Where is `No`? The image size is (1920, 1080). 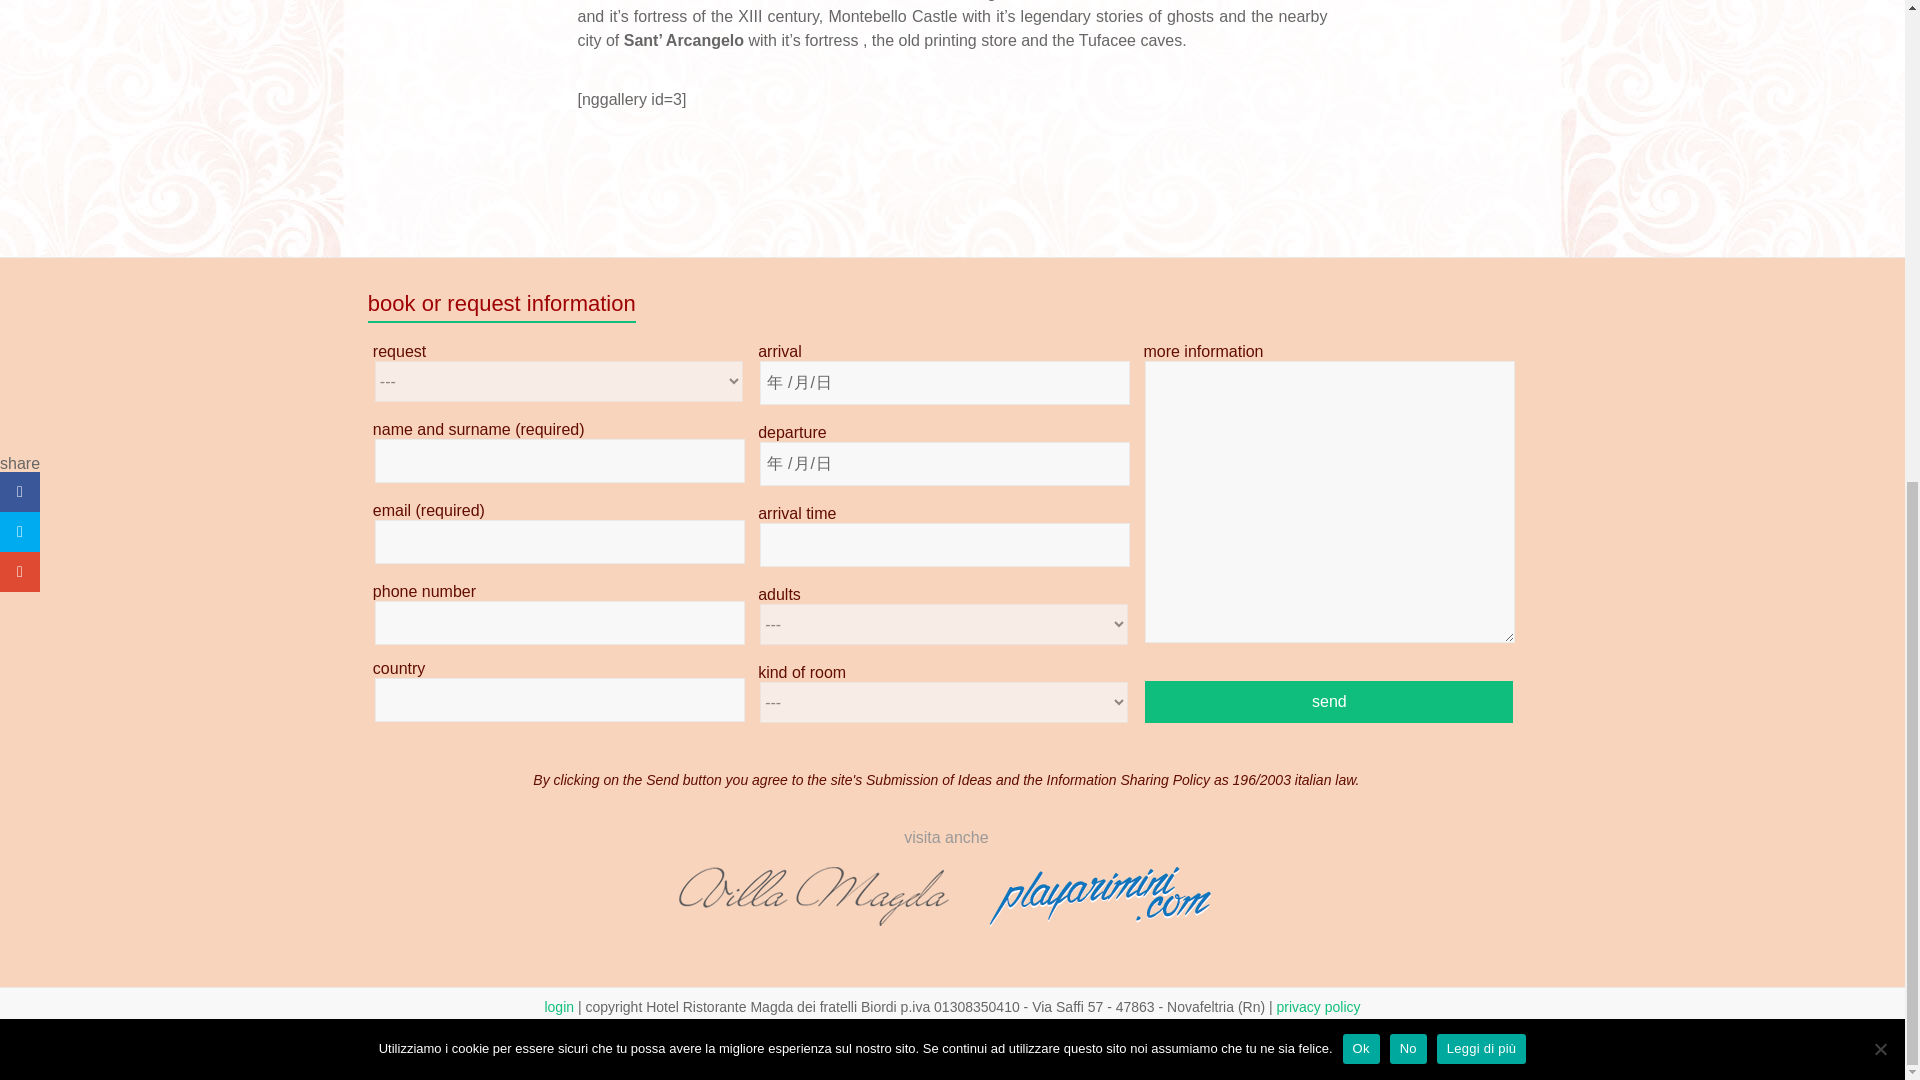
No is located at coordinates (1408, 182).